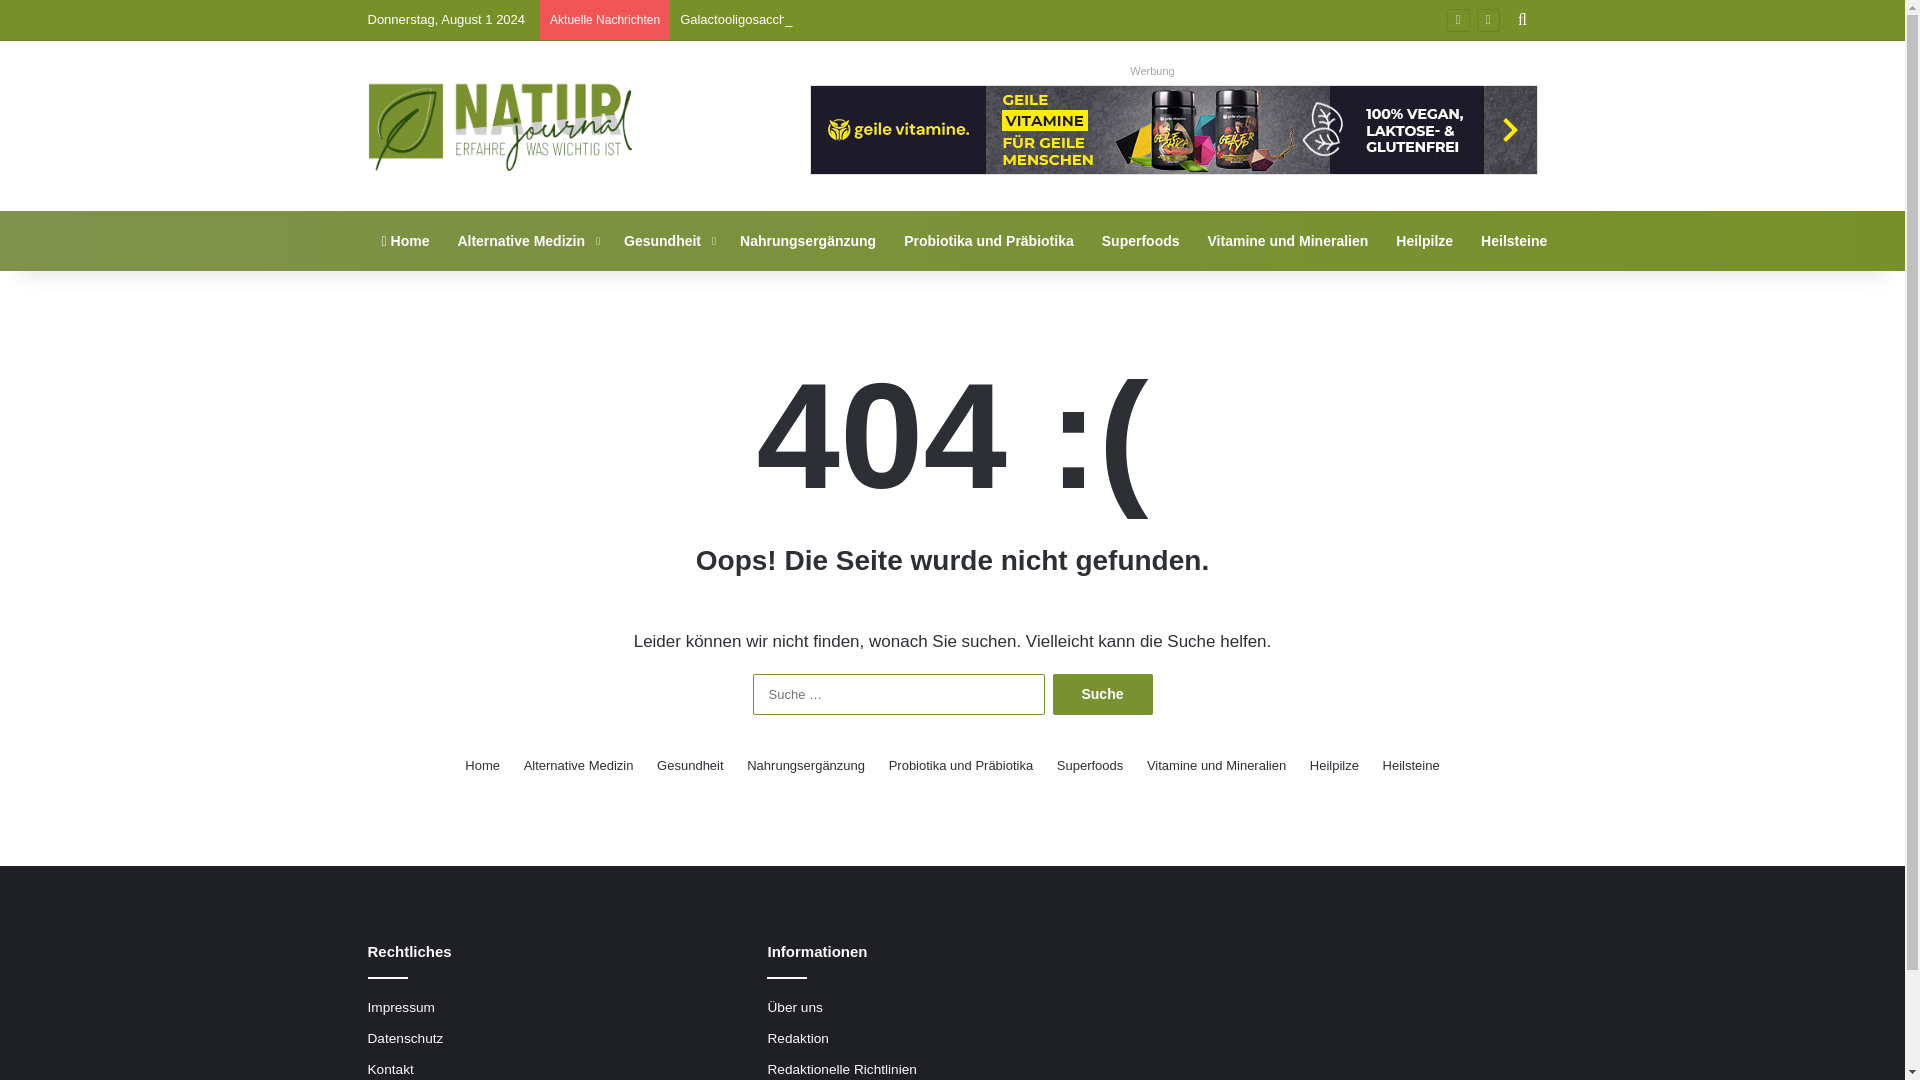 This screenshot has height=1080, width=1920. What do you see at coordinates (796, 1038) in the screenshot?
I see `Redaktion` at bounding box center [796, 1038].